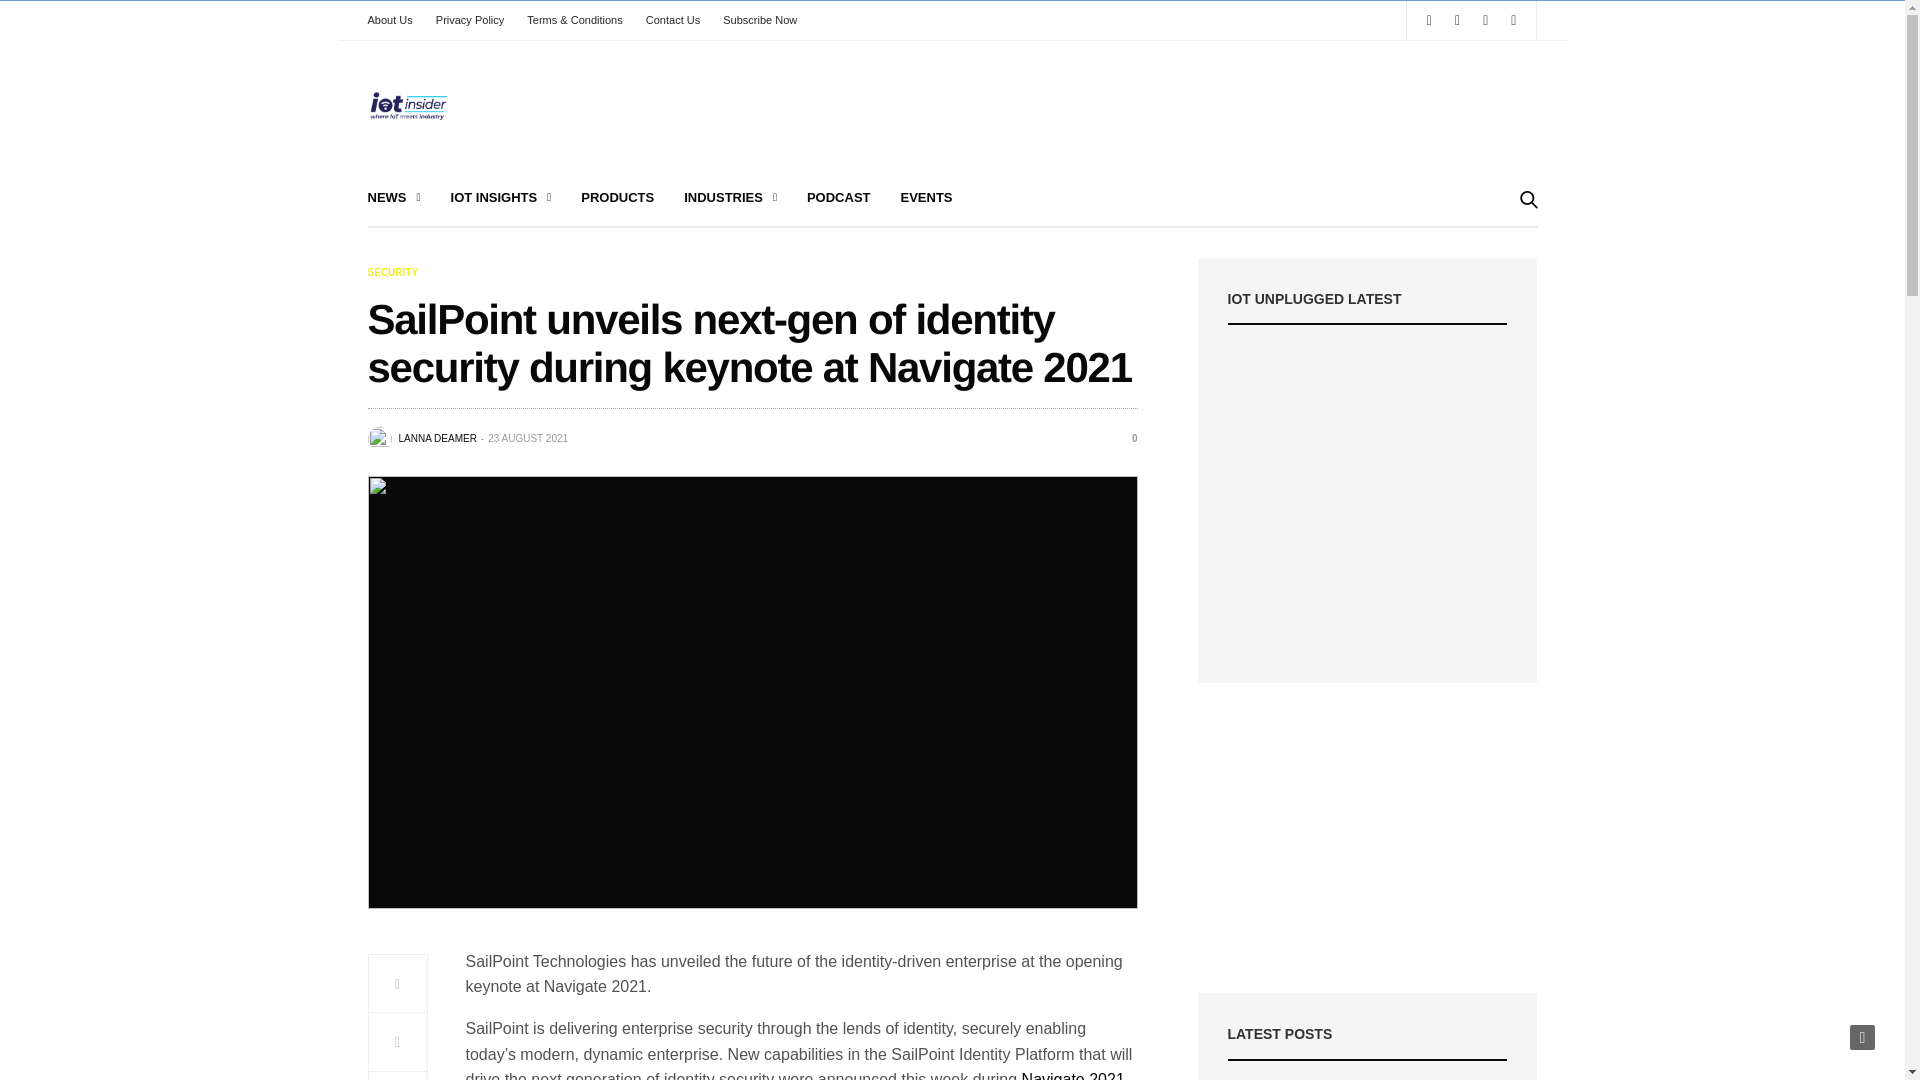 This screenshot has width=1920, height=1080. I want to click on Security, so click(393, 272).